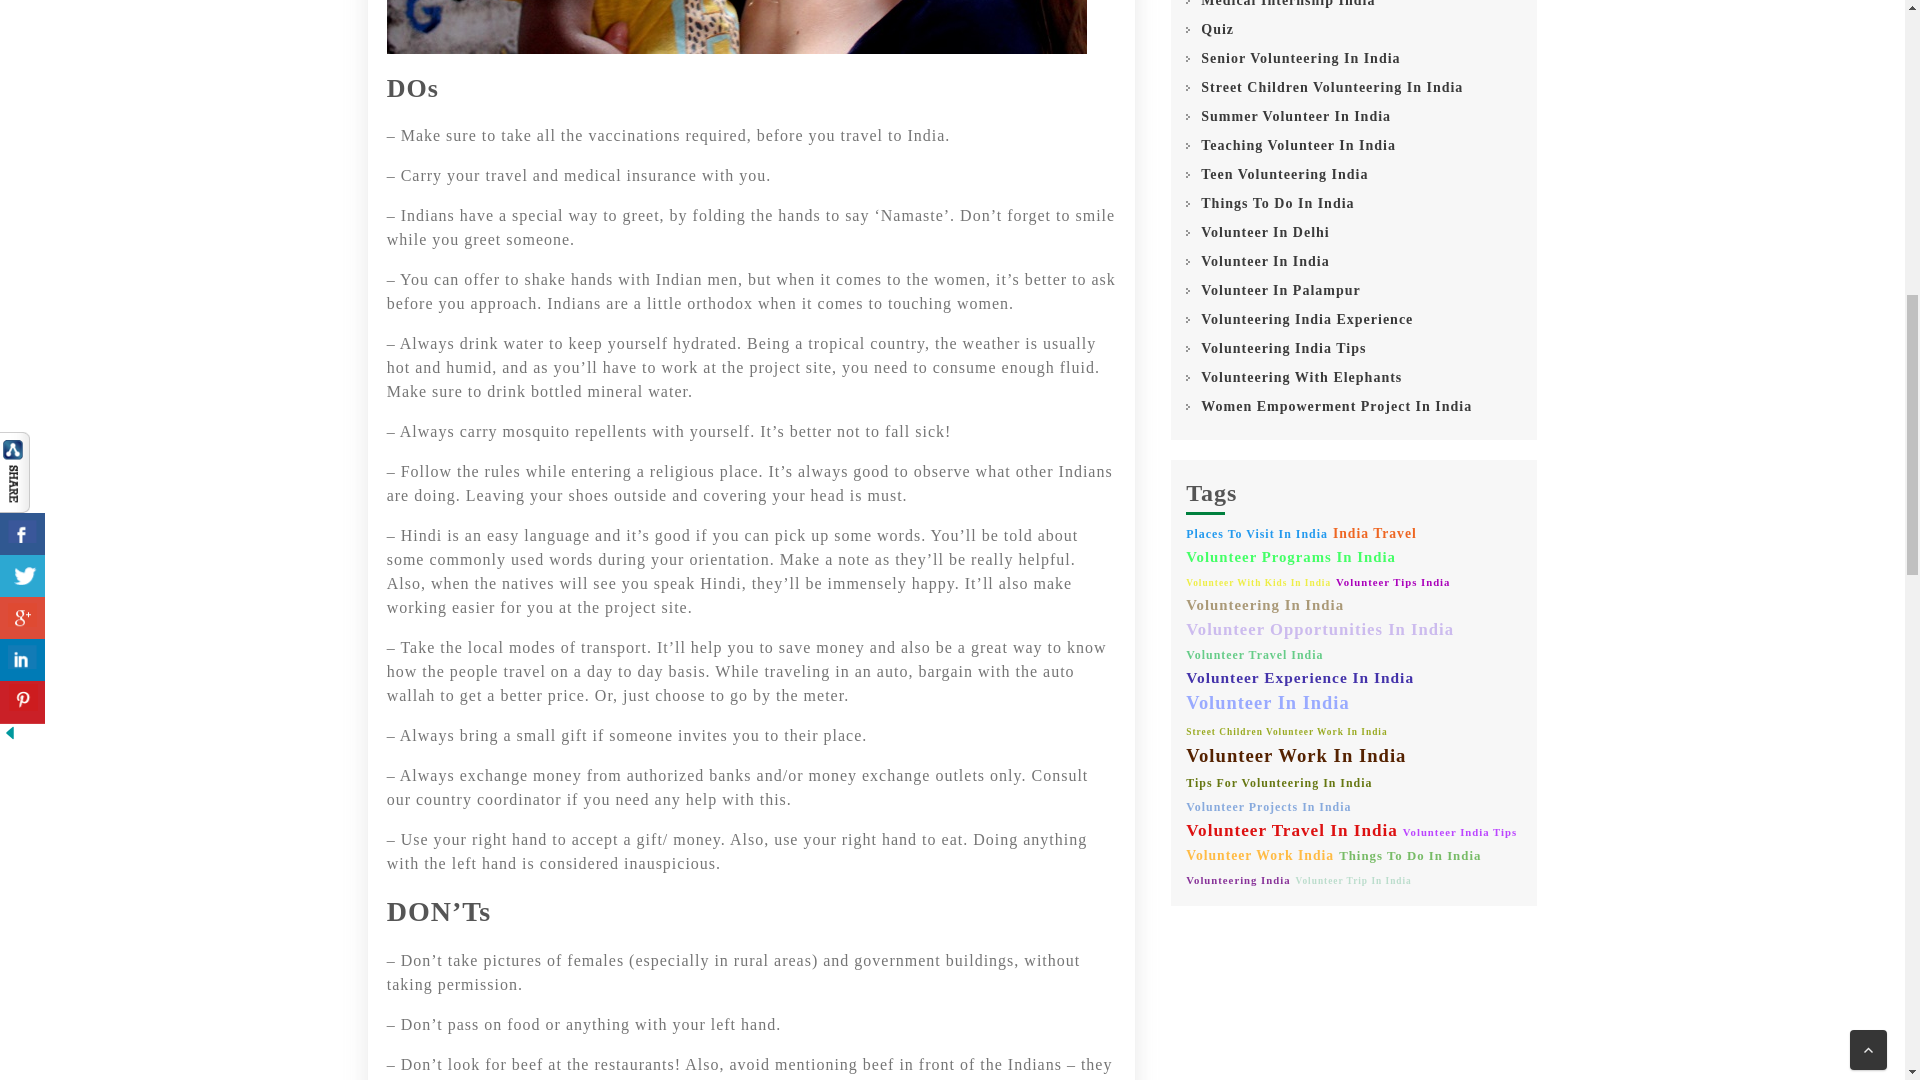 Image resolution: width=1920 pixels, height=1080 pixels. Describe the element at coordinates (1292, 830) in the screenshot. I see `13 topics` at that location.